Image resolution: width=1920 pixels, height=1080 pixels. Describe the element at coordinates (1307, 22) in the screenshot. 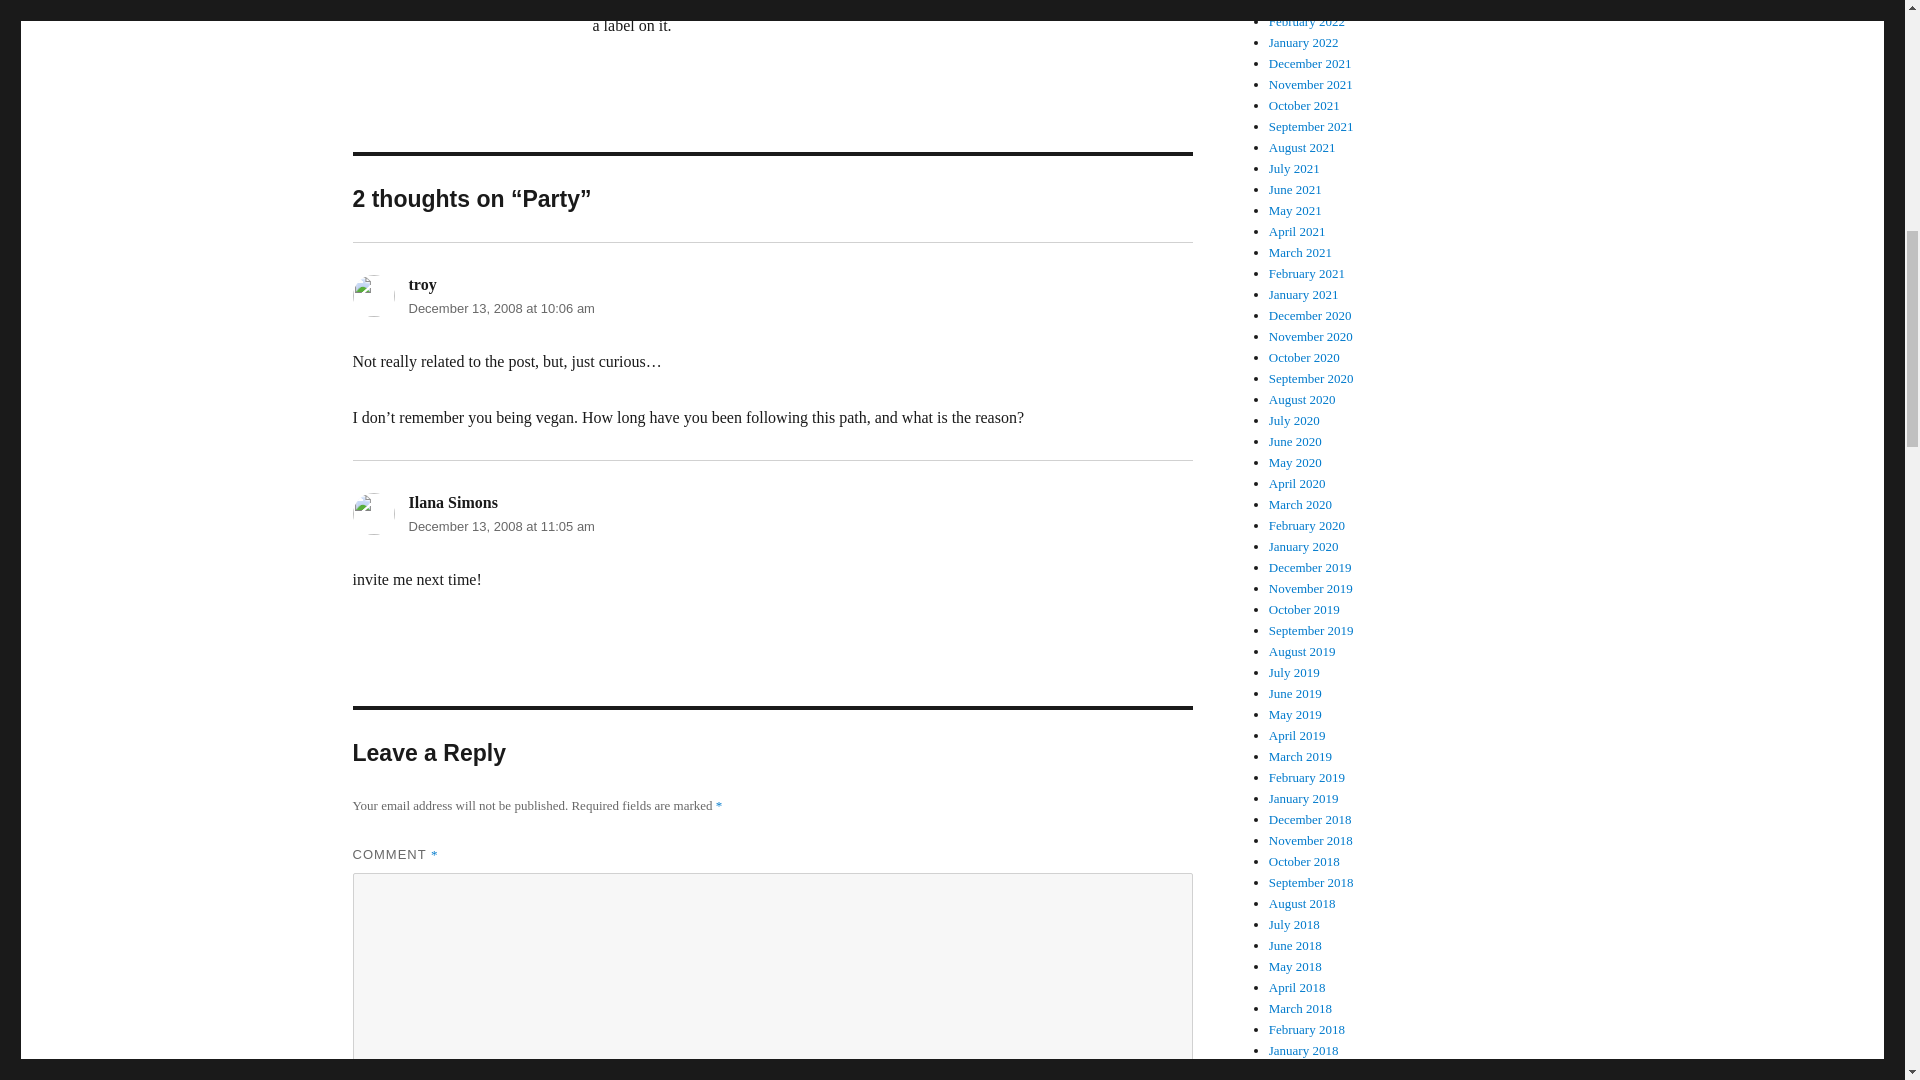

I see `February 2022` at that location.